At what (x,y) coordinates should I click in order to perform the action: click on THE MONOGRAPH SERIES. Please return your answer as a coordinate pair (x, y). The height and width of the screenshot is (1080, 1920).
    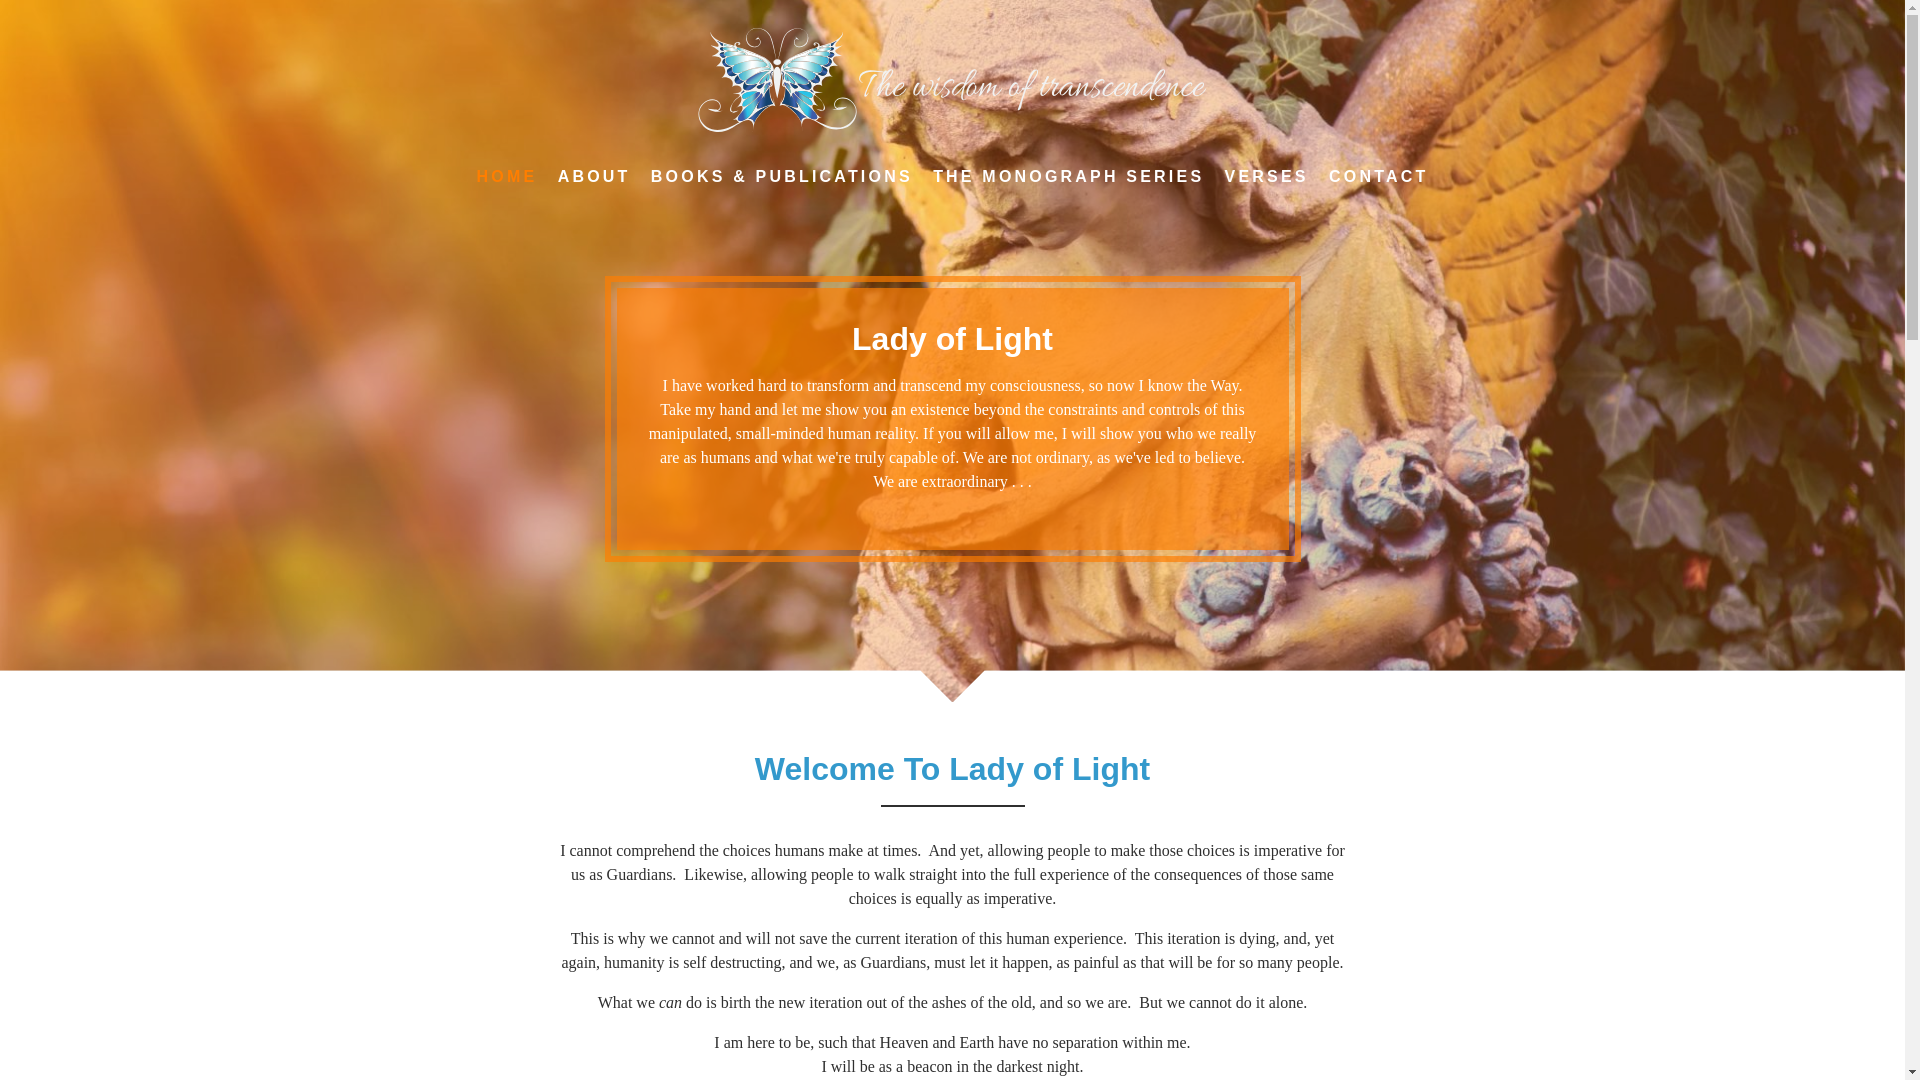
    Looking at the image, I should click on (1068, 176).